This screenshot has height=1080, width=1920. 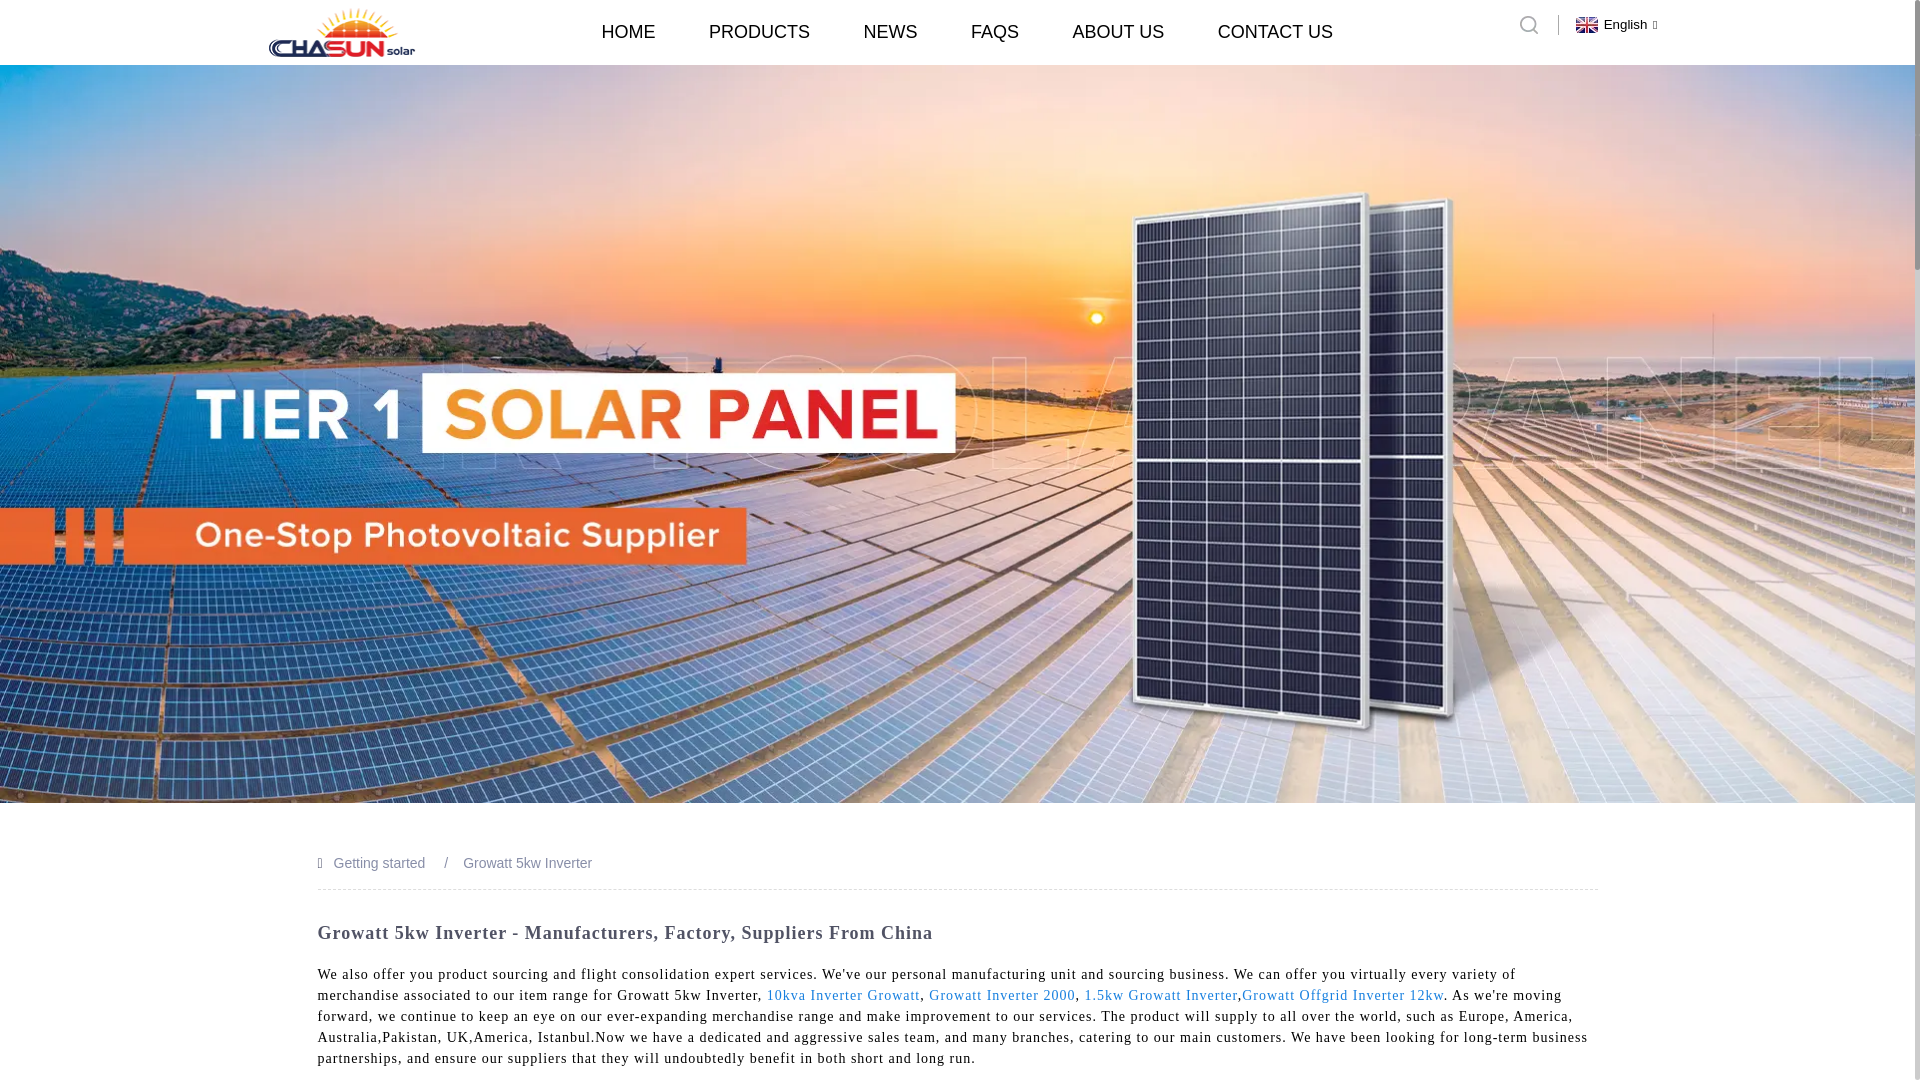 I want to click on Getting started, so click(x=380, y=862).